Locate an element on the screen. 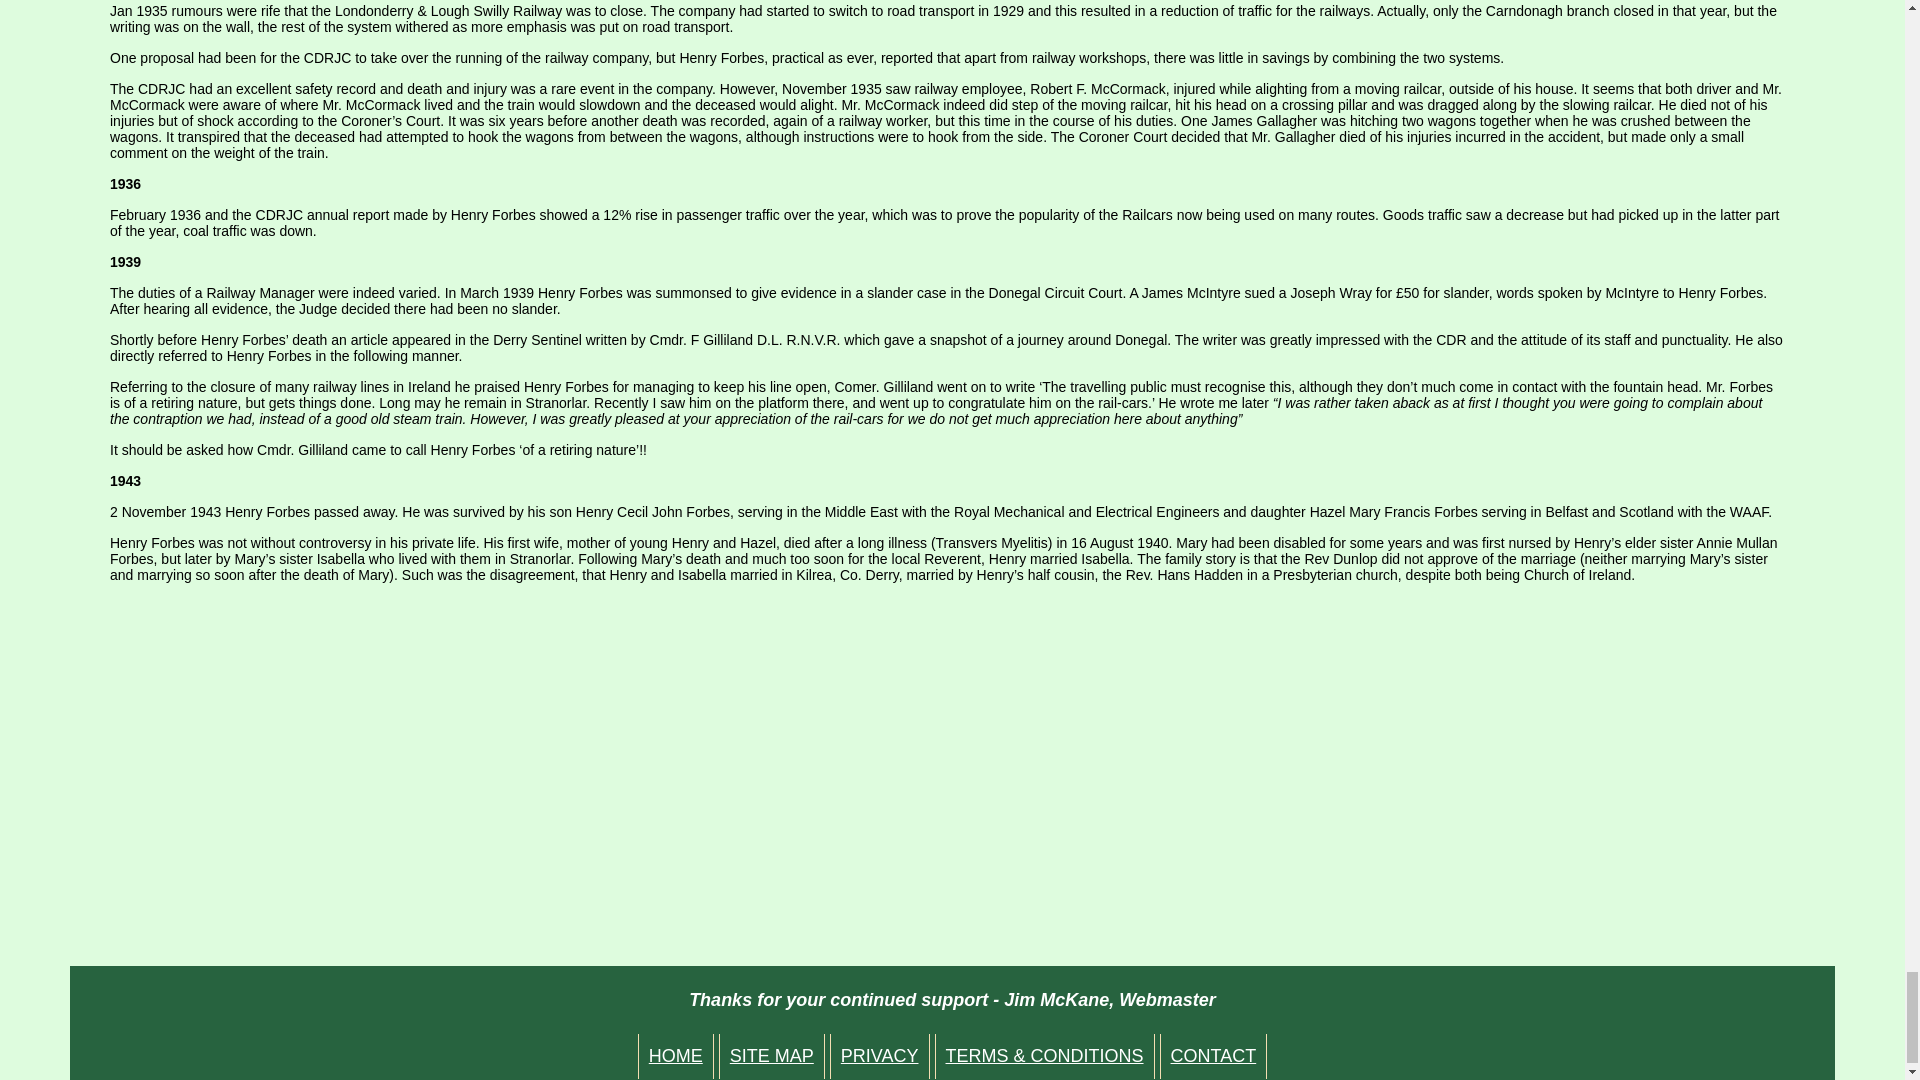 The width and height of the screenshot is (1920, 1080). SITE MAP is located at coordinates (772, 1056).